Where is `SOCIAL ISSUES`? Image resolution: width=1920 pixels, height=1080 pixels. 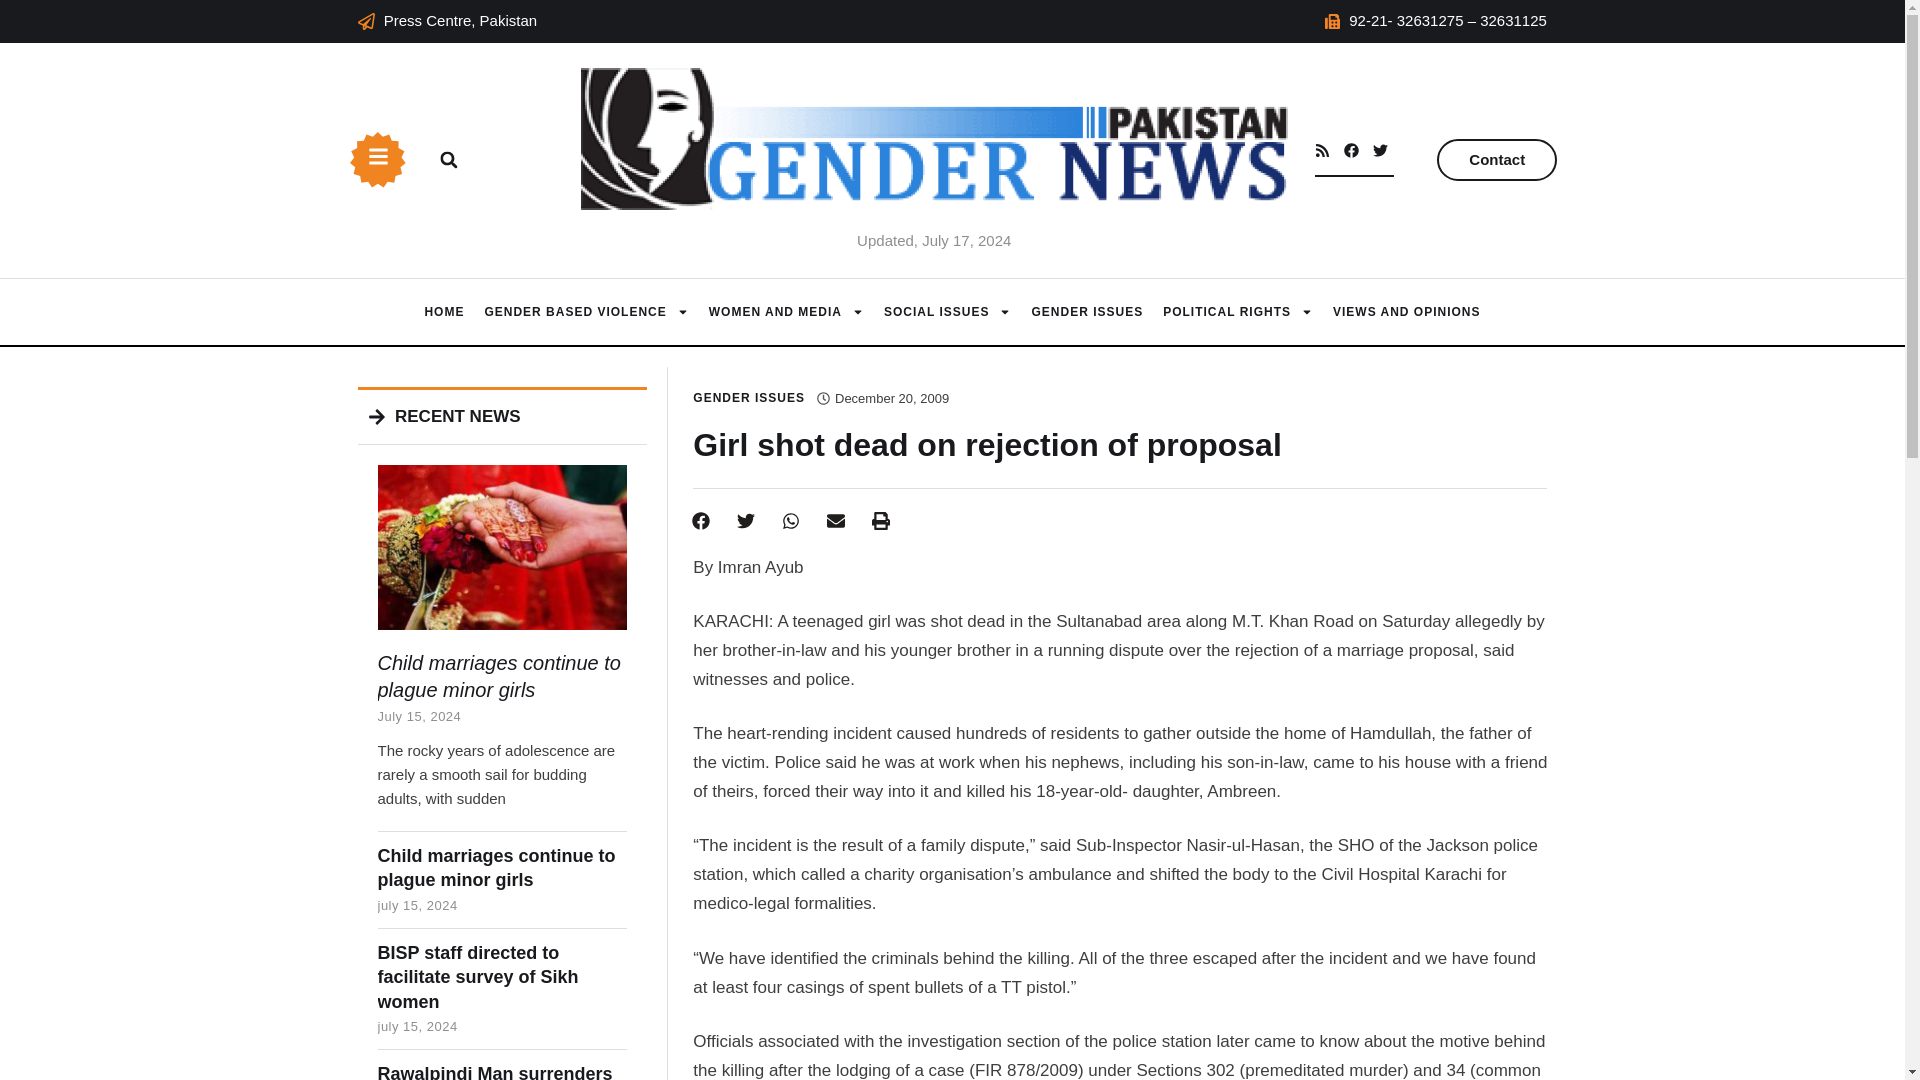 SOCIAL ISSUES is located at coordinates (947, 312).